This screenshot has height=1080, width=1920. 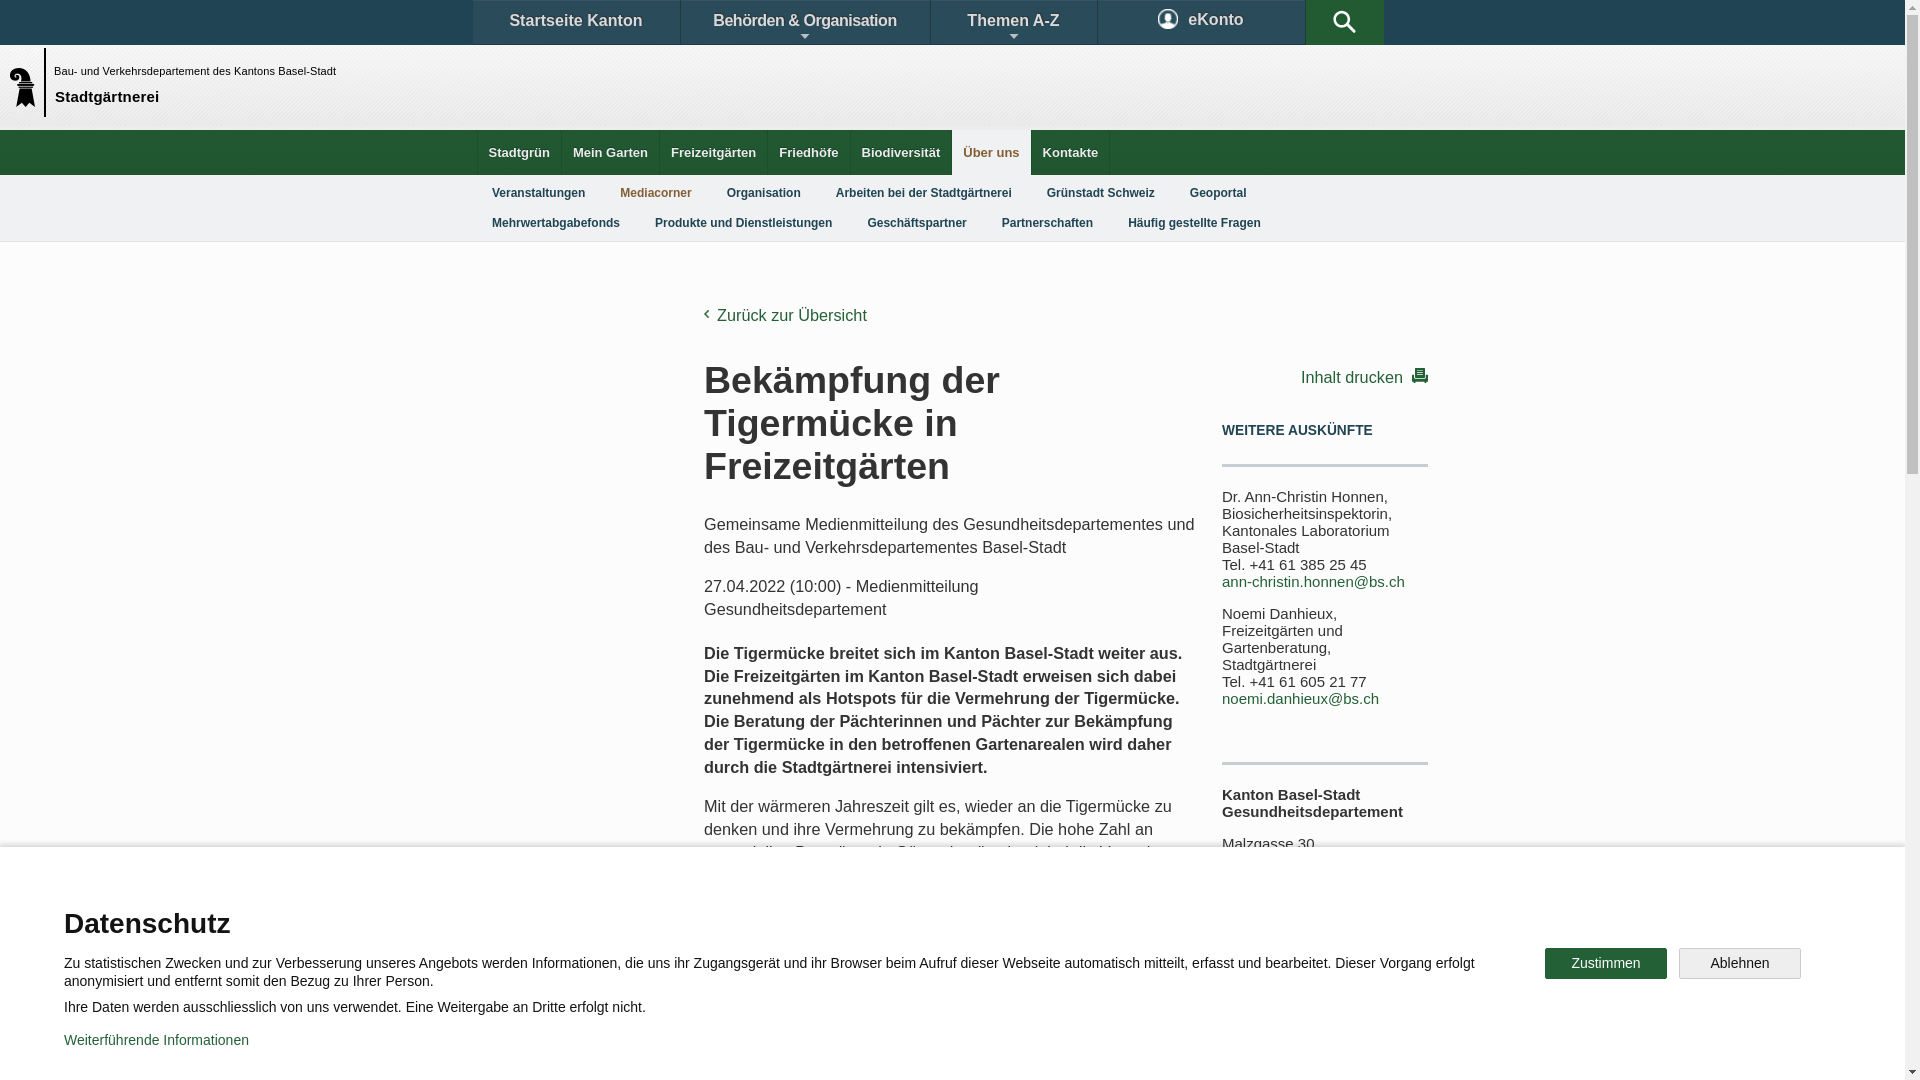 I want to click on Stadtplan & Karte, so click(x=666, y=914).